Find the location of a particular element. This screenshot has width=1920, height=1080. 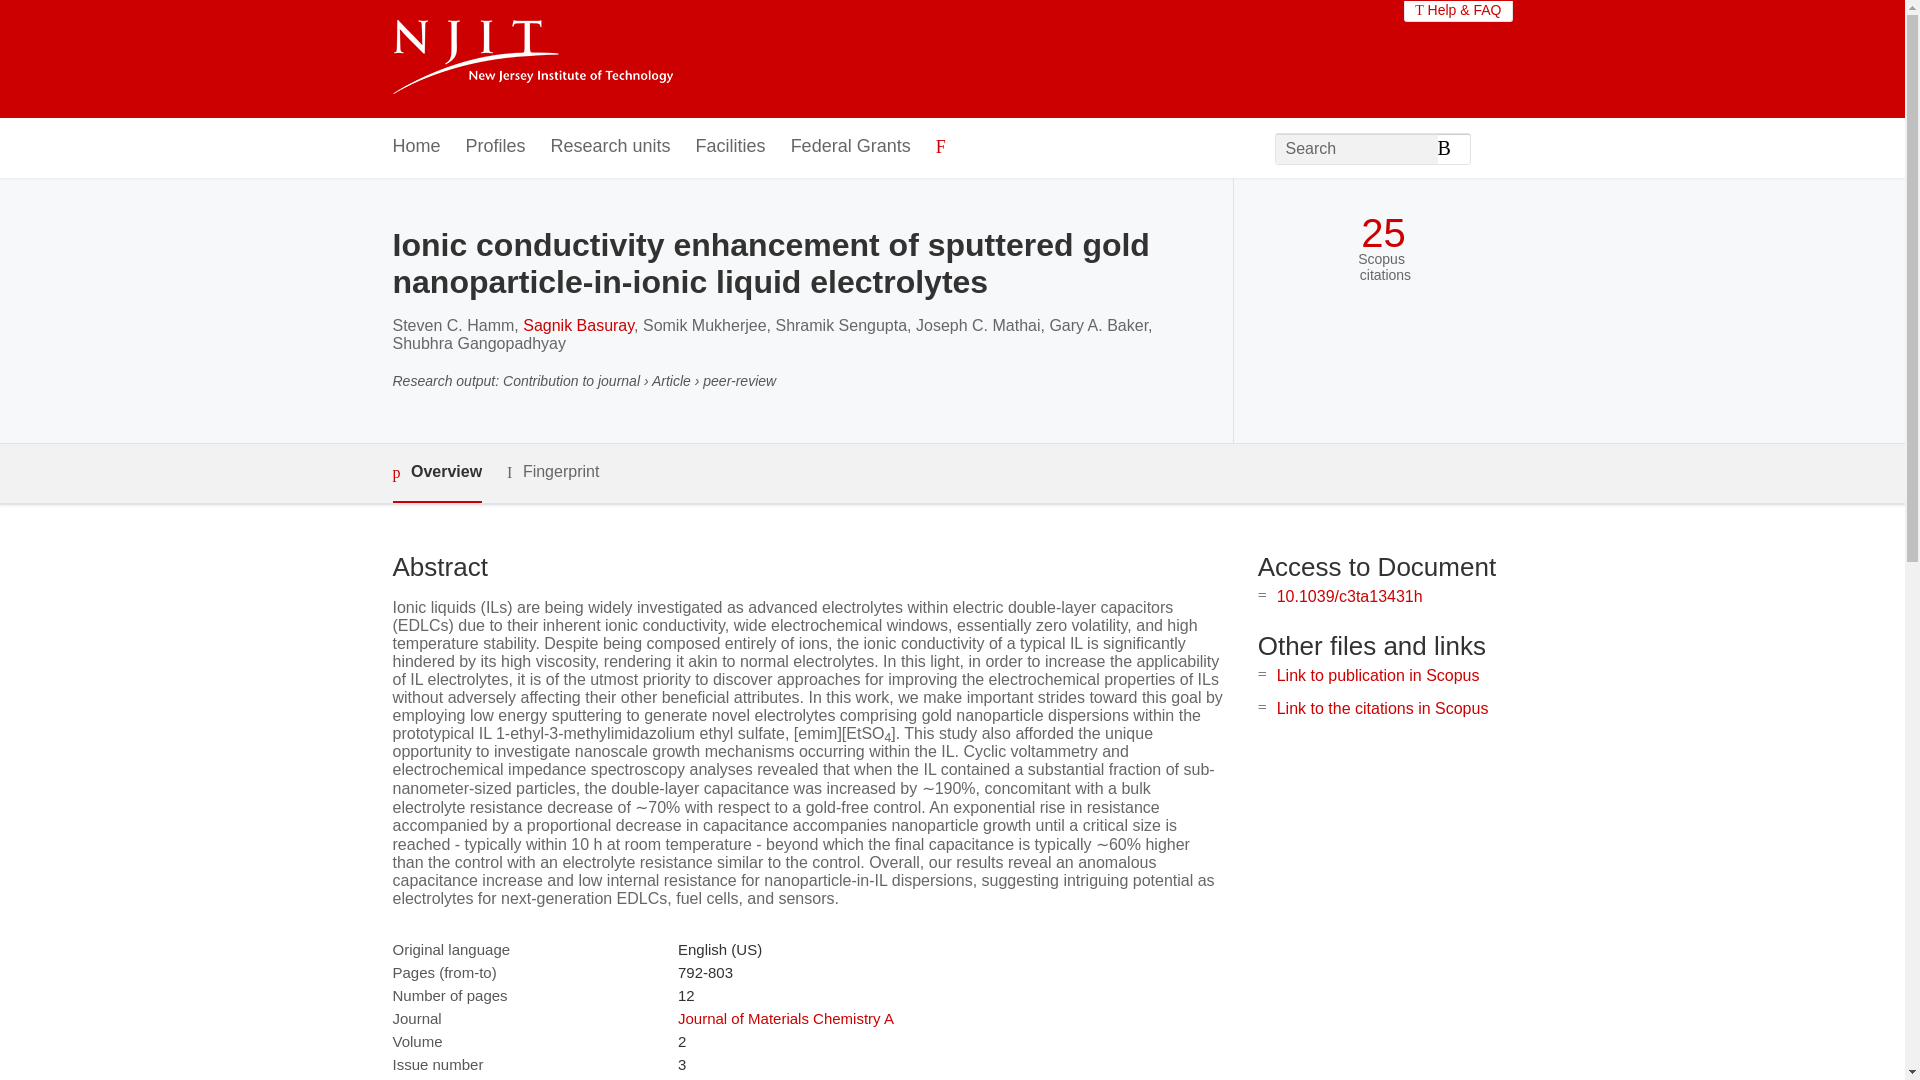

New Jersey Institute of Technology Home is located at coordinates (532, 59).